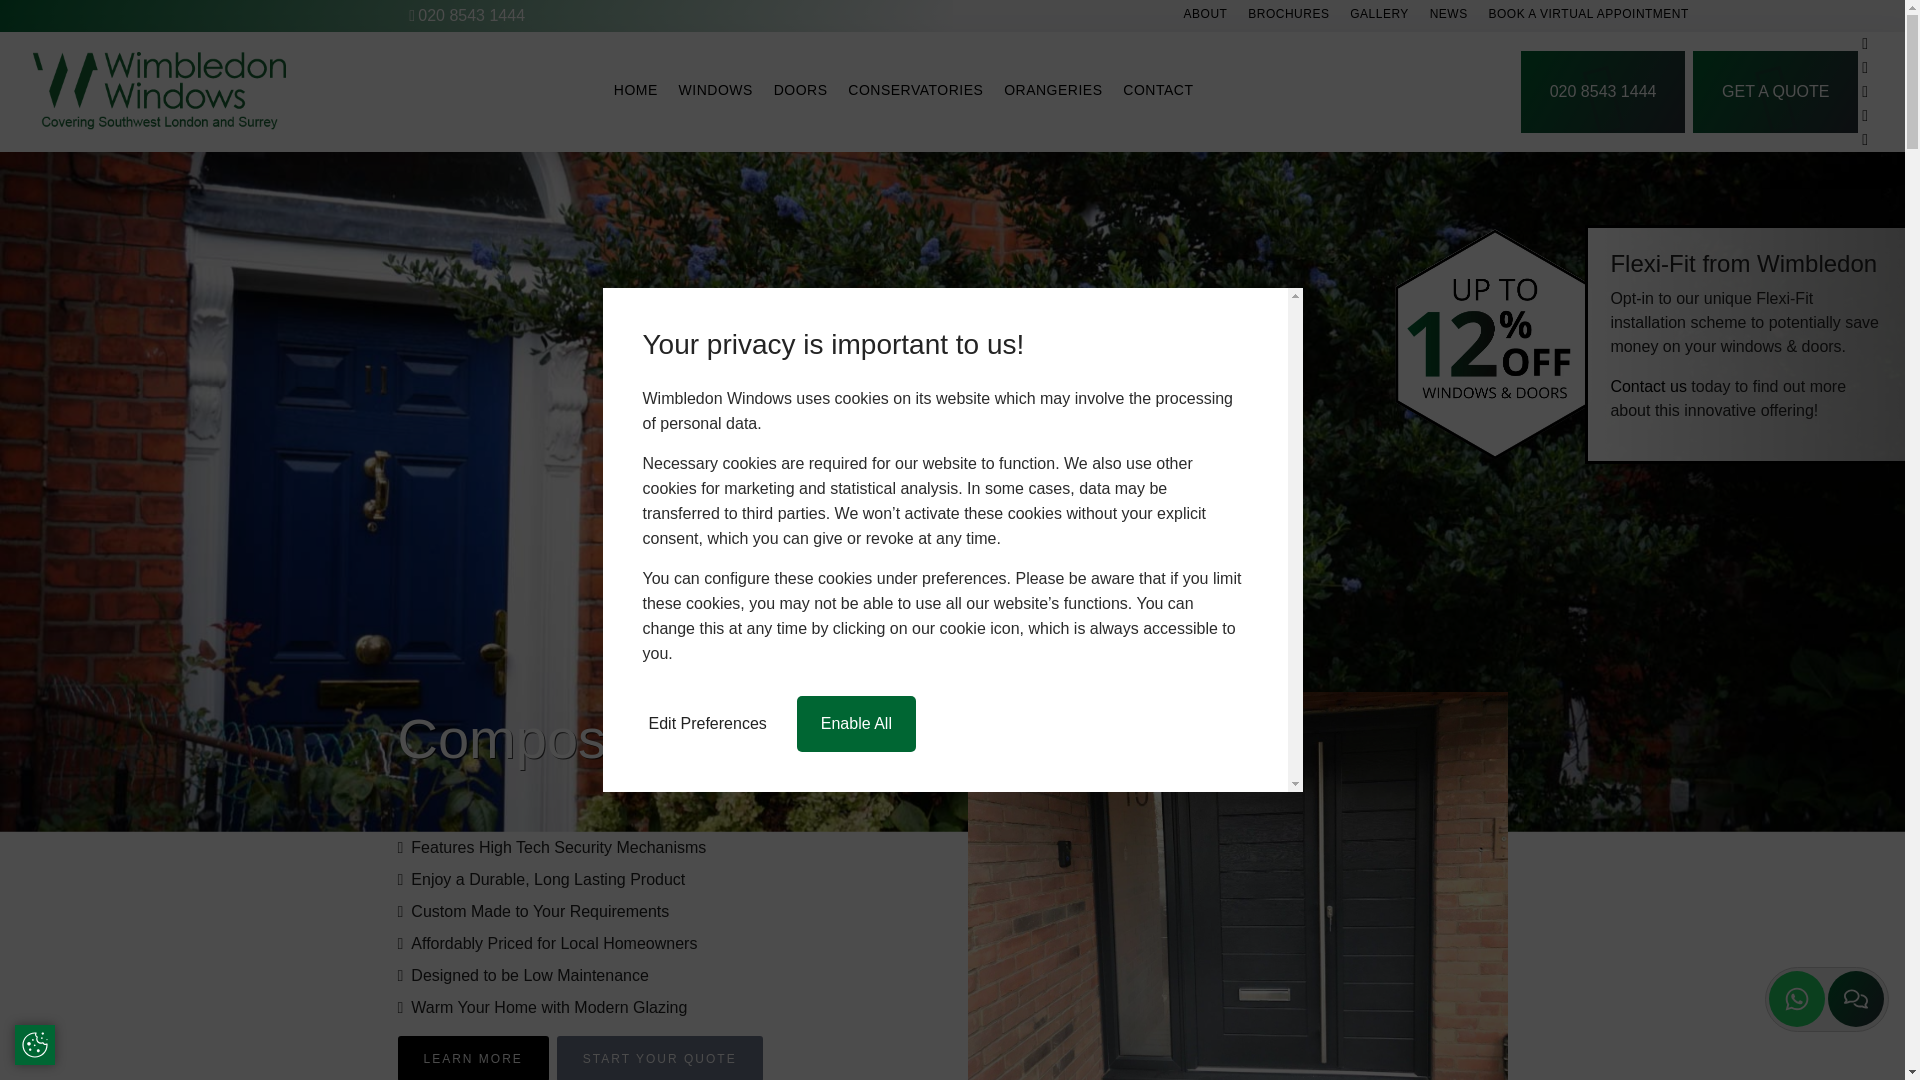 This screenshot has width=1920, height=1080. I want to click on BROCHURES, so click(1288, 15).